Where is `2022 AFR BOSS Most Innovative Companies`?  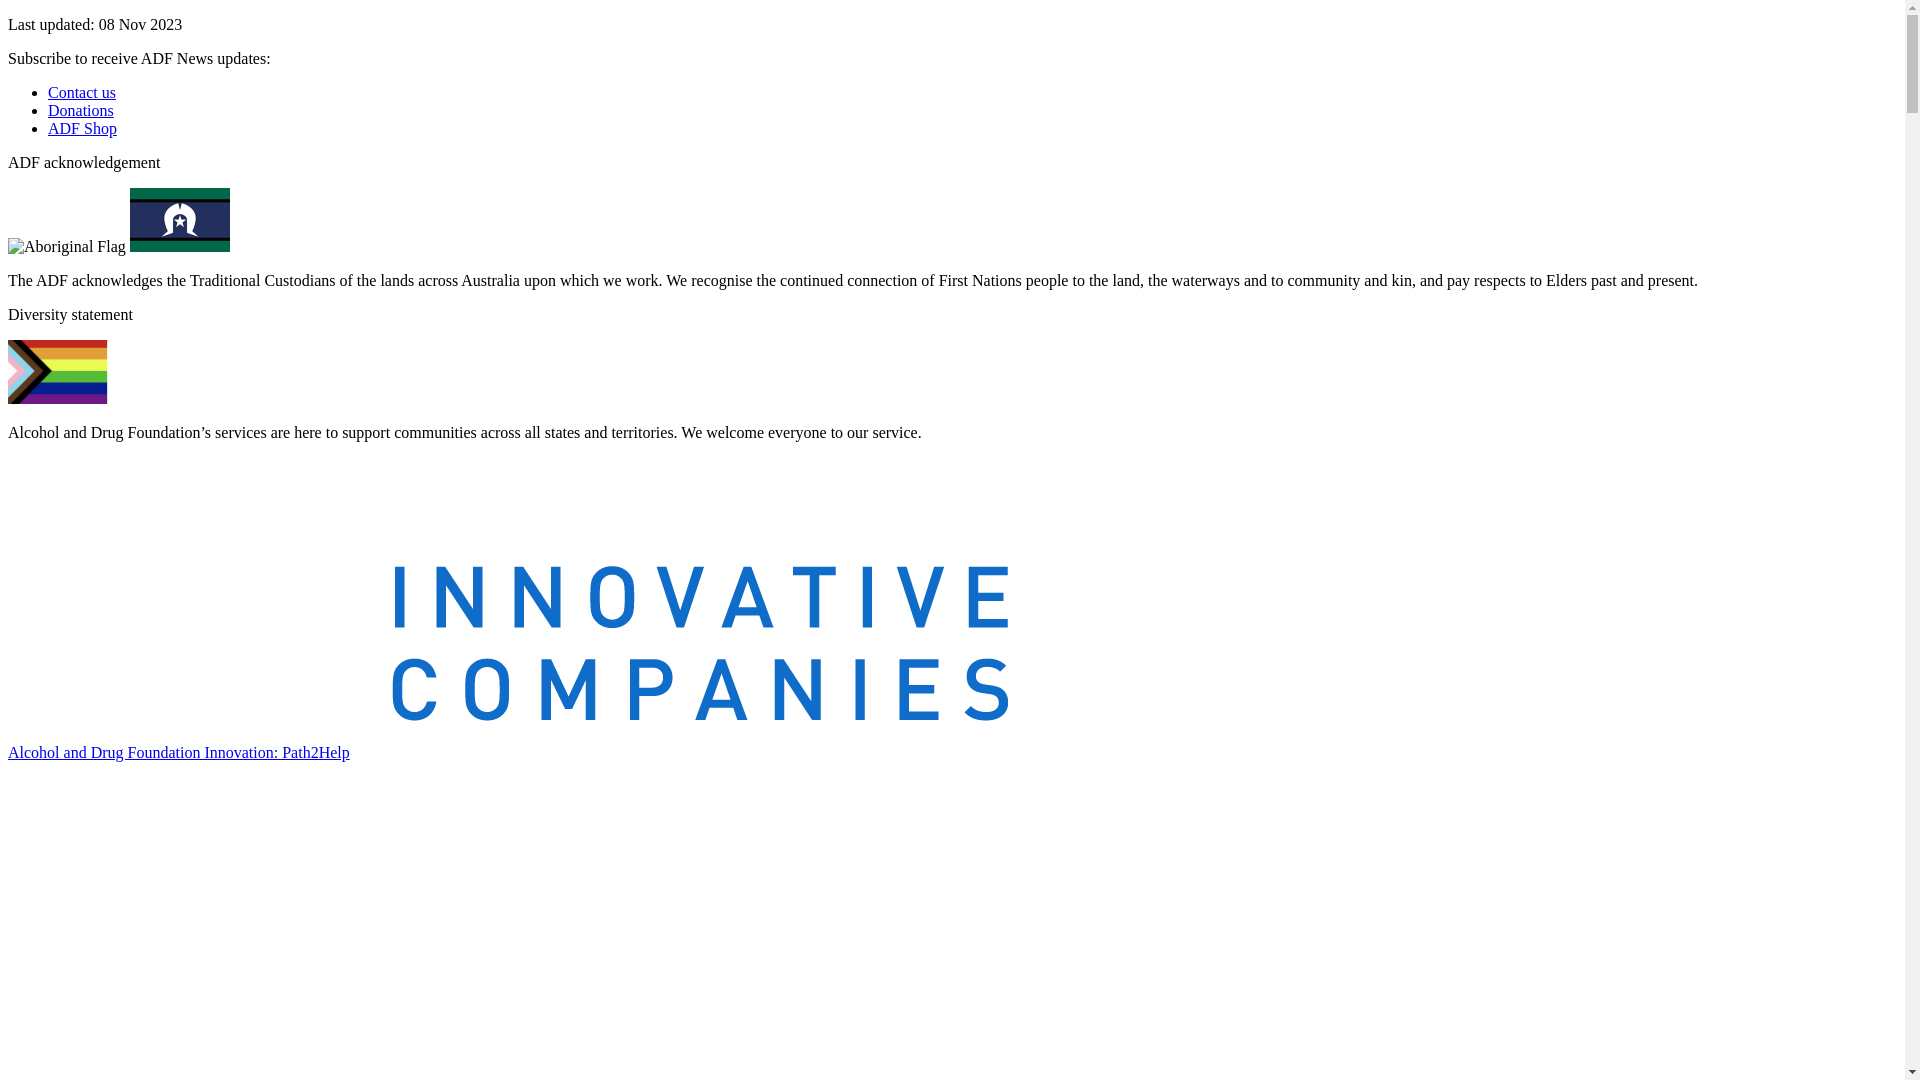 2022 AFR BOSS Most Innovative Companies is located at coordinates (508, 591).